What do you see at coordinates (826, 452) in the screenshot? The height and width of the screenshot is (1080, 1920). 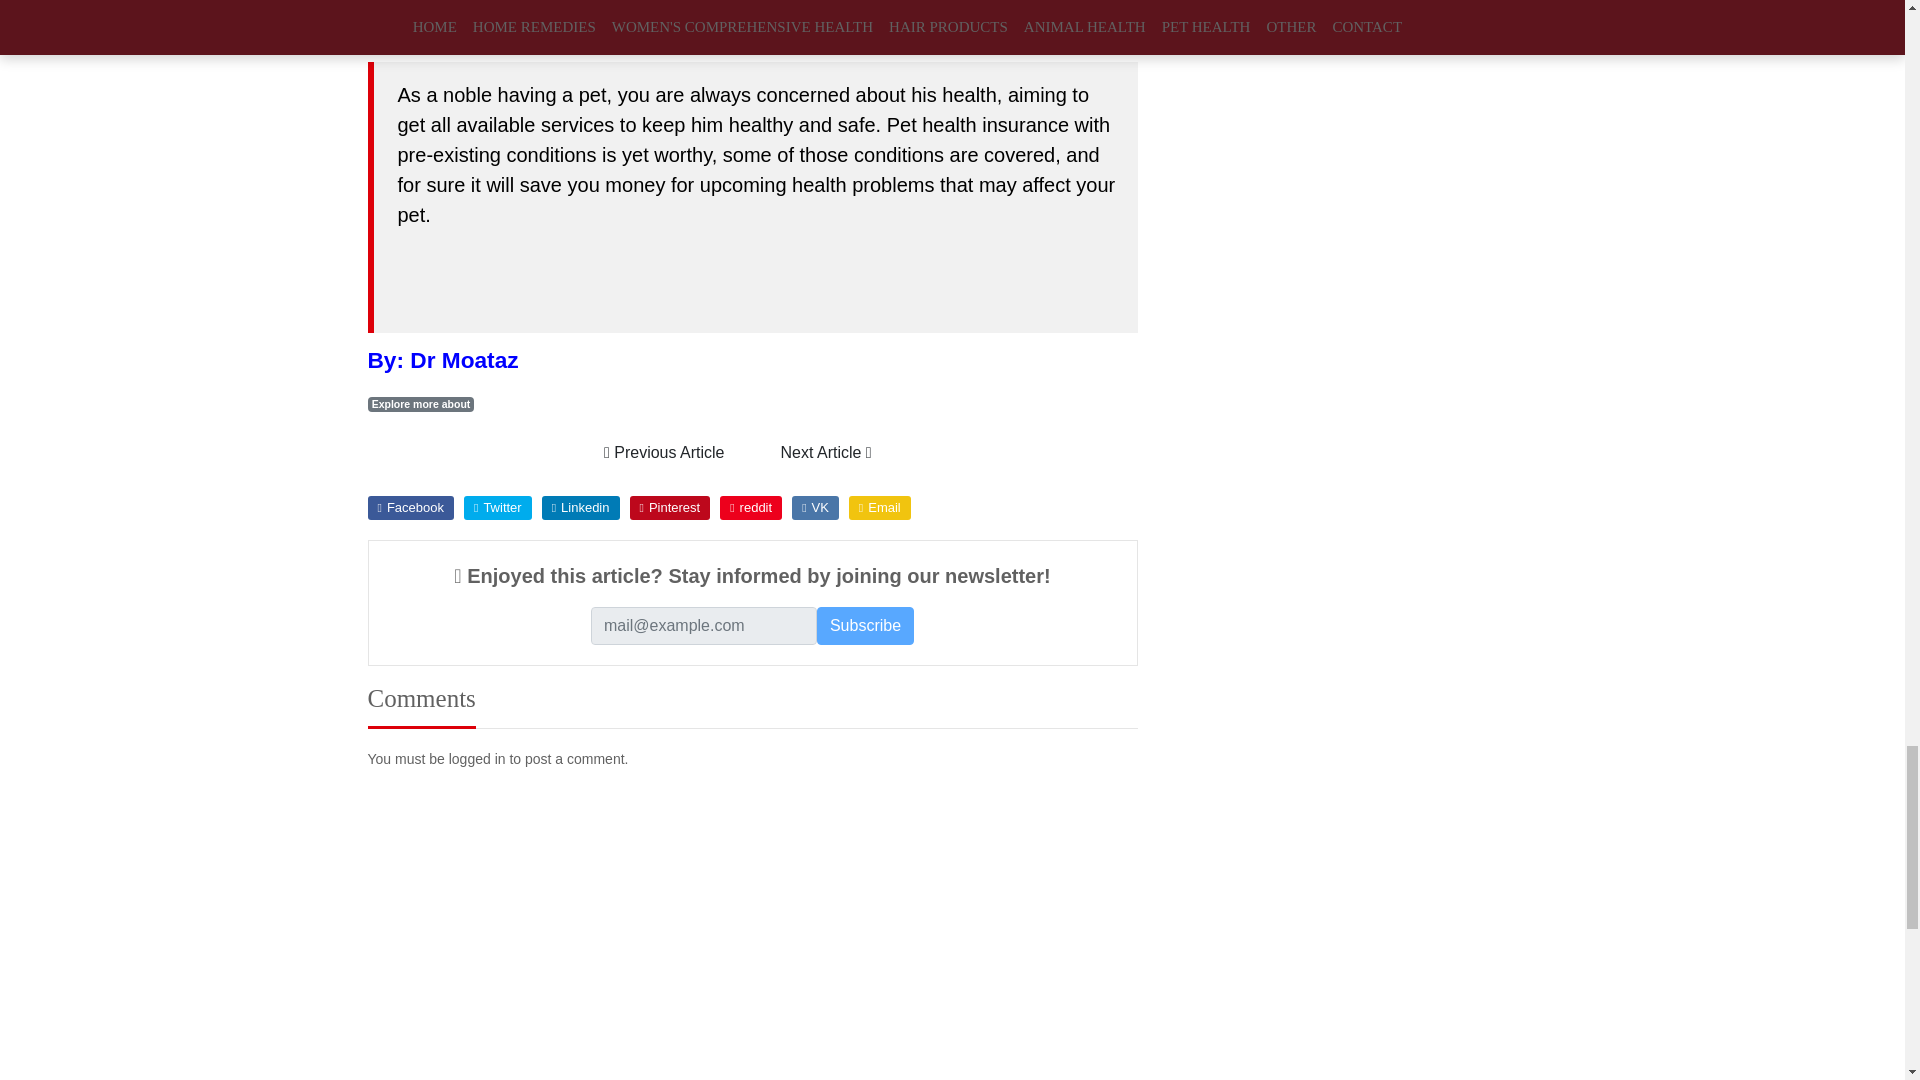 I see `Next Article` at bounding box center [826, 452].